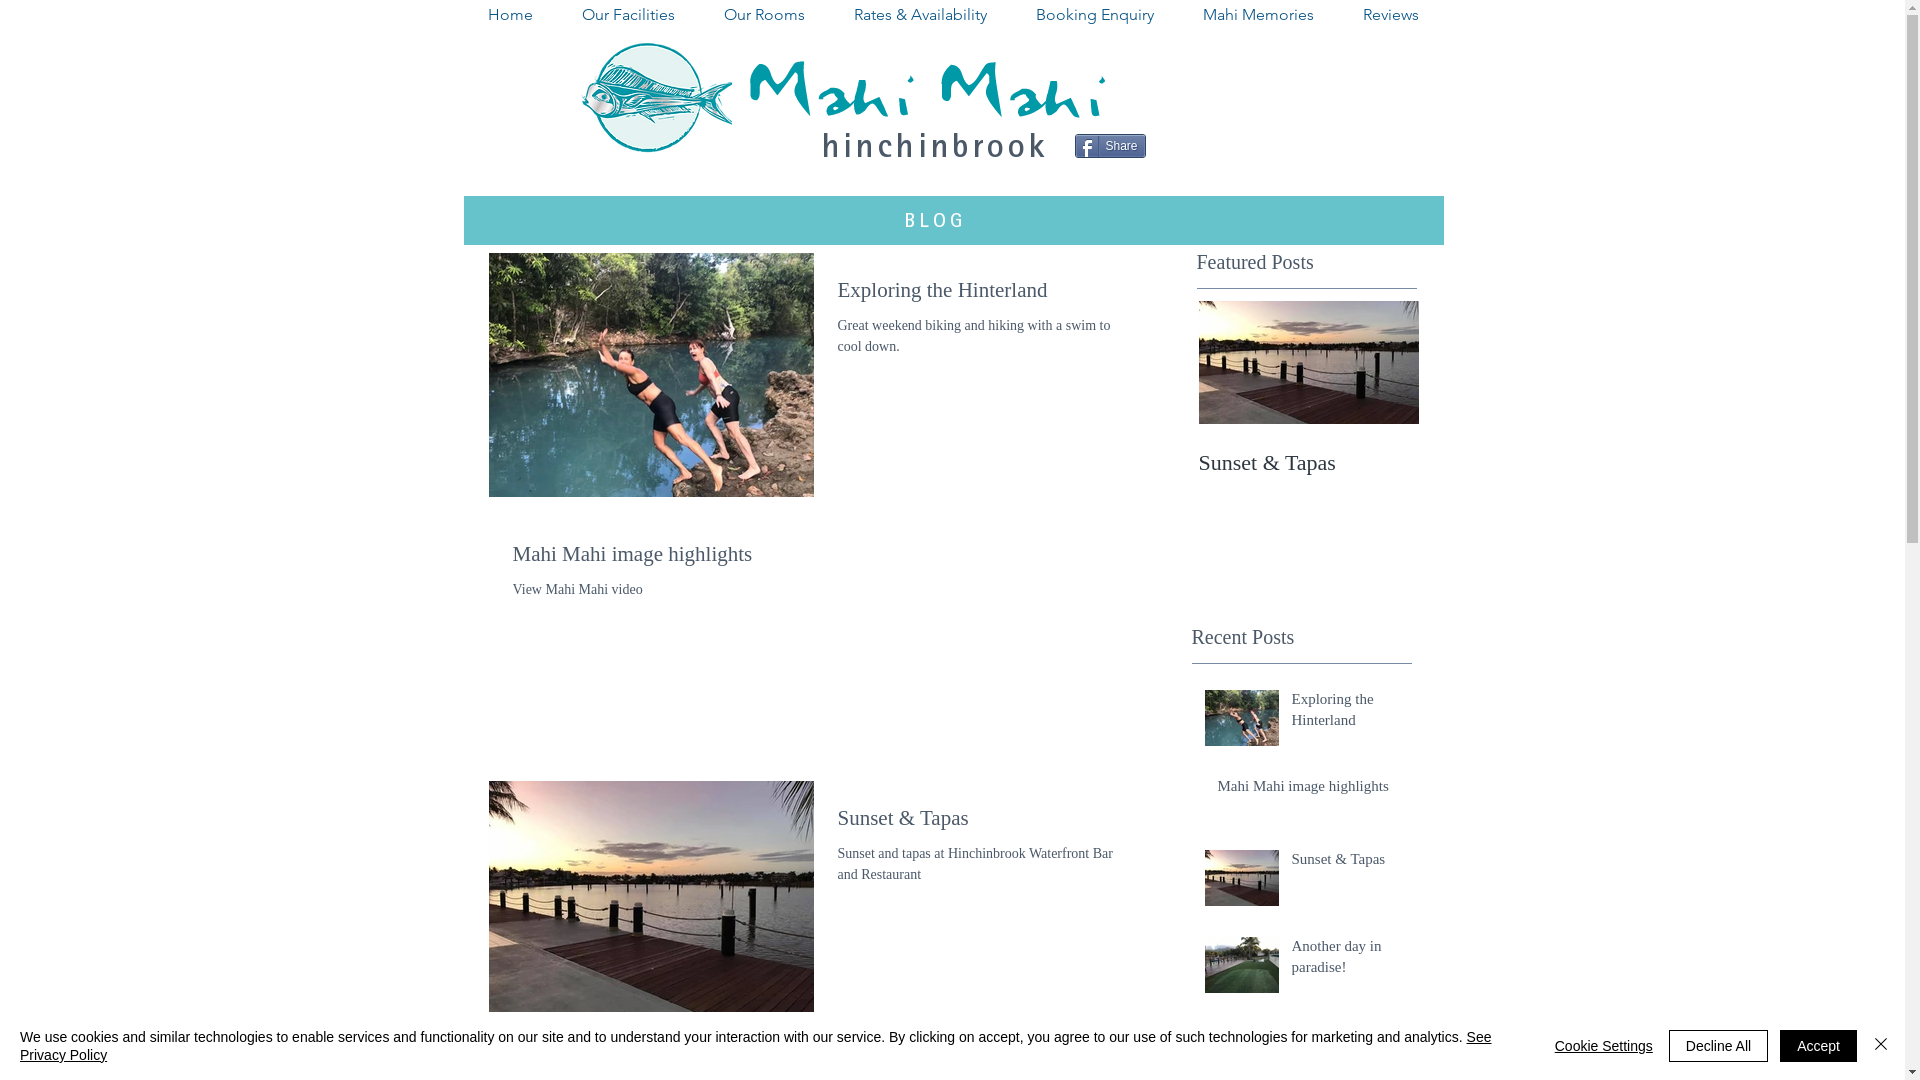  Describe the element at coordinates (1258, 15) in the screenshot. I see `Mahi Memories` at that location.